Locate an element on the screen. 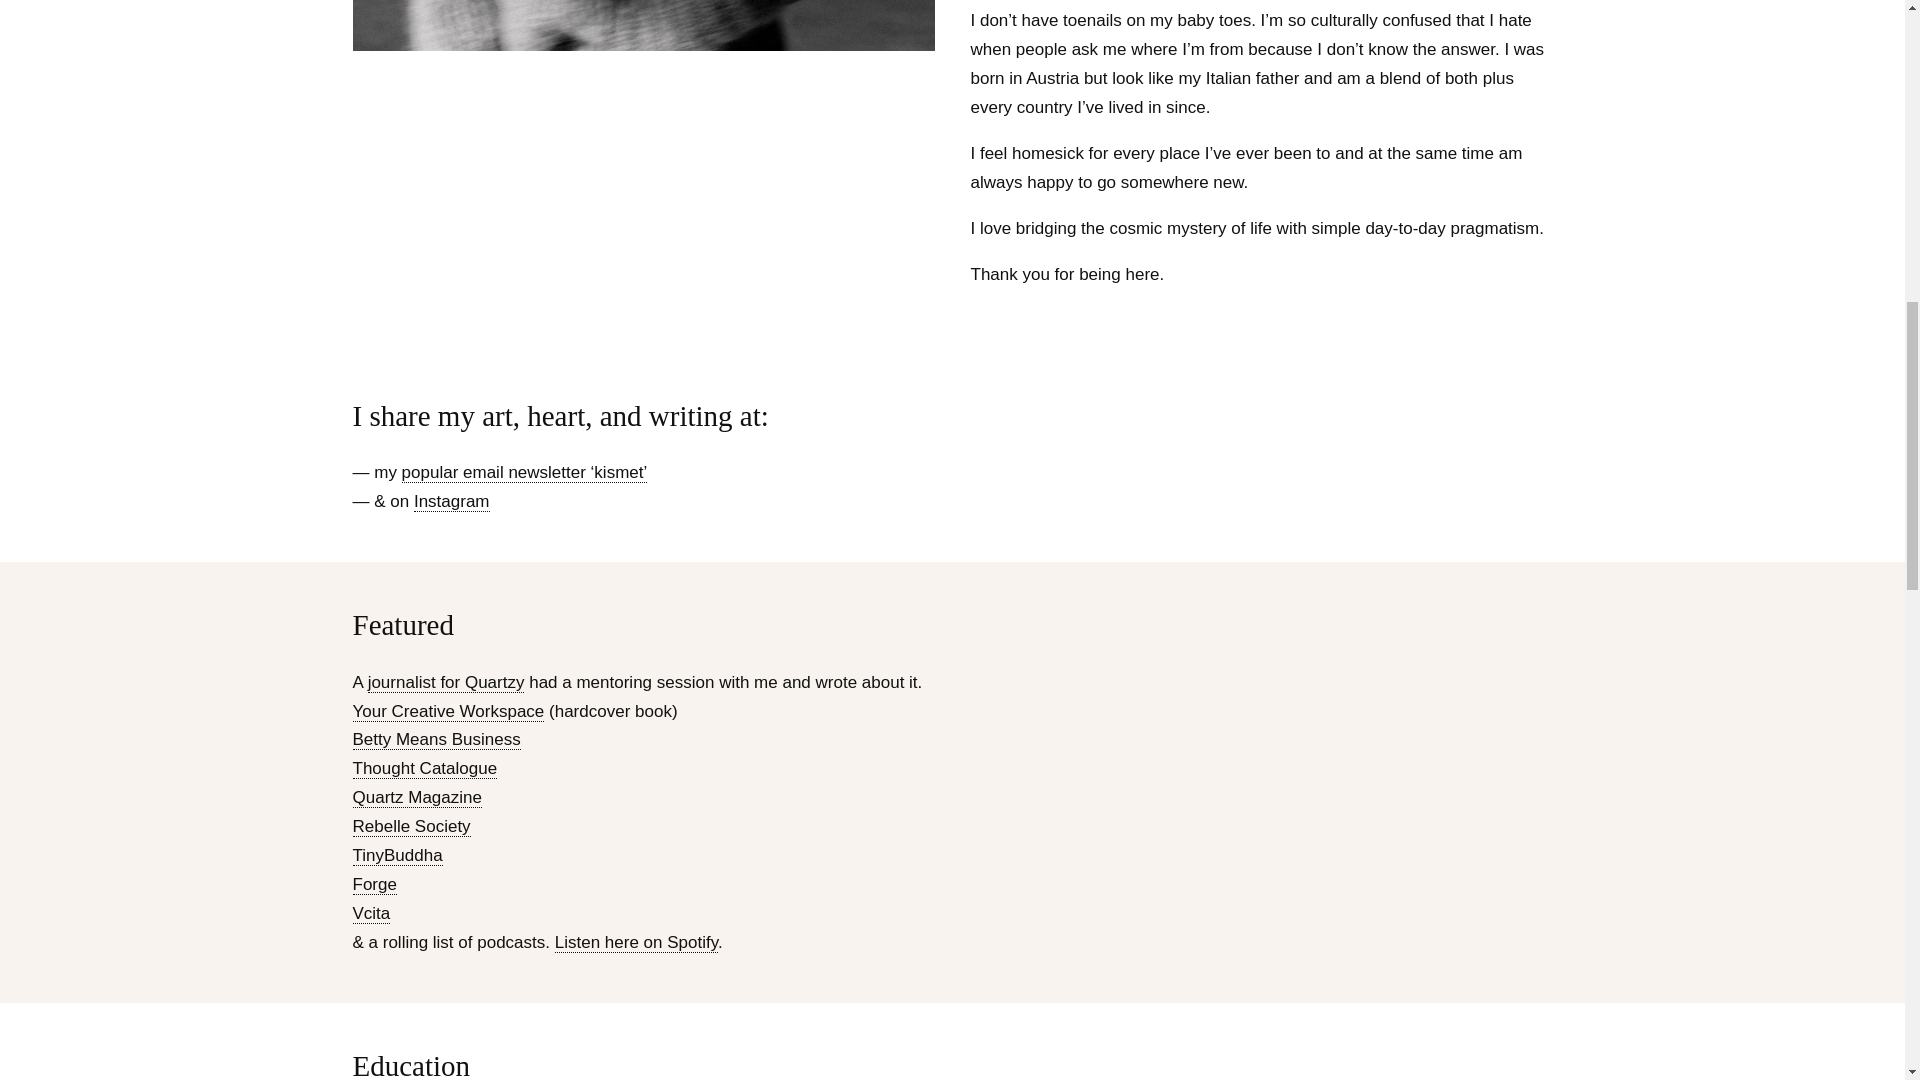 Image resolution: width=1920 pixels, height=1080 pixels. Forge is located at coordinates (373, 884).